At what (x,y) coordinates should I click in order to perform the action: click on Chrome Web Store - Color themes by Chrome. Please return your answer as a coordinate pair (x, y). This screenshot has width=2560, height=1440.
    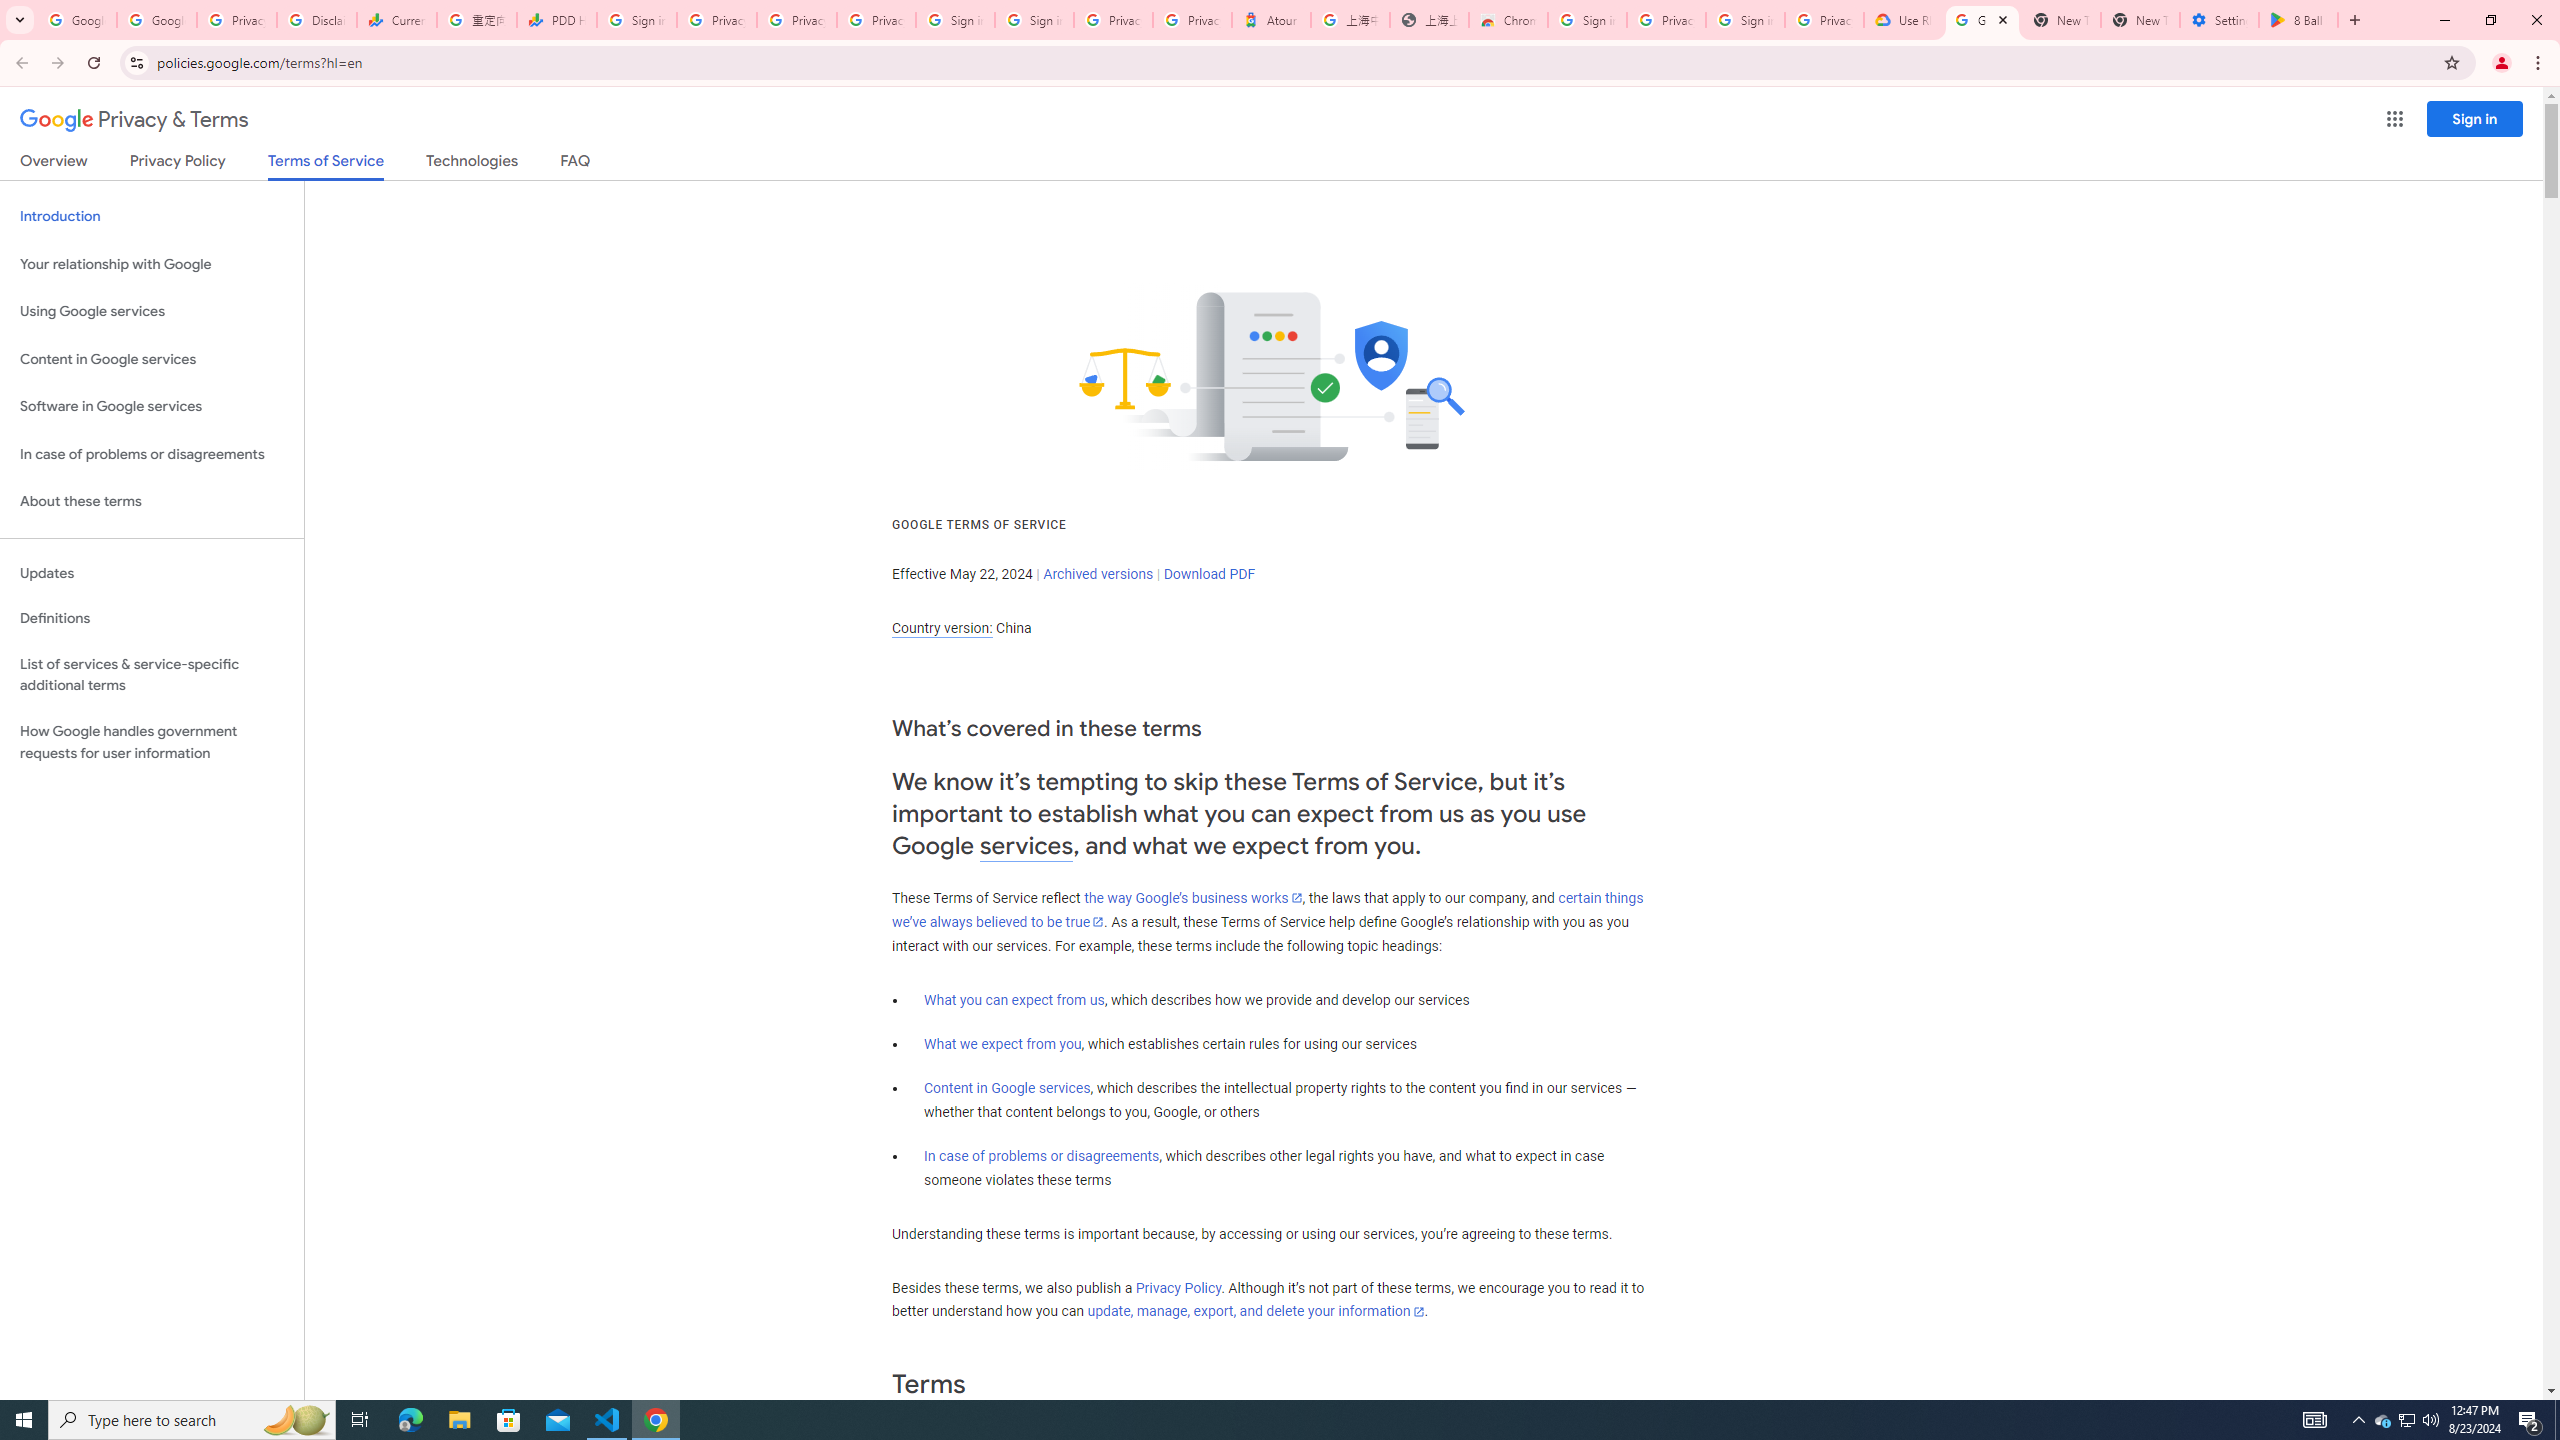
    Looking at the image, I should click on (1508, 20).